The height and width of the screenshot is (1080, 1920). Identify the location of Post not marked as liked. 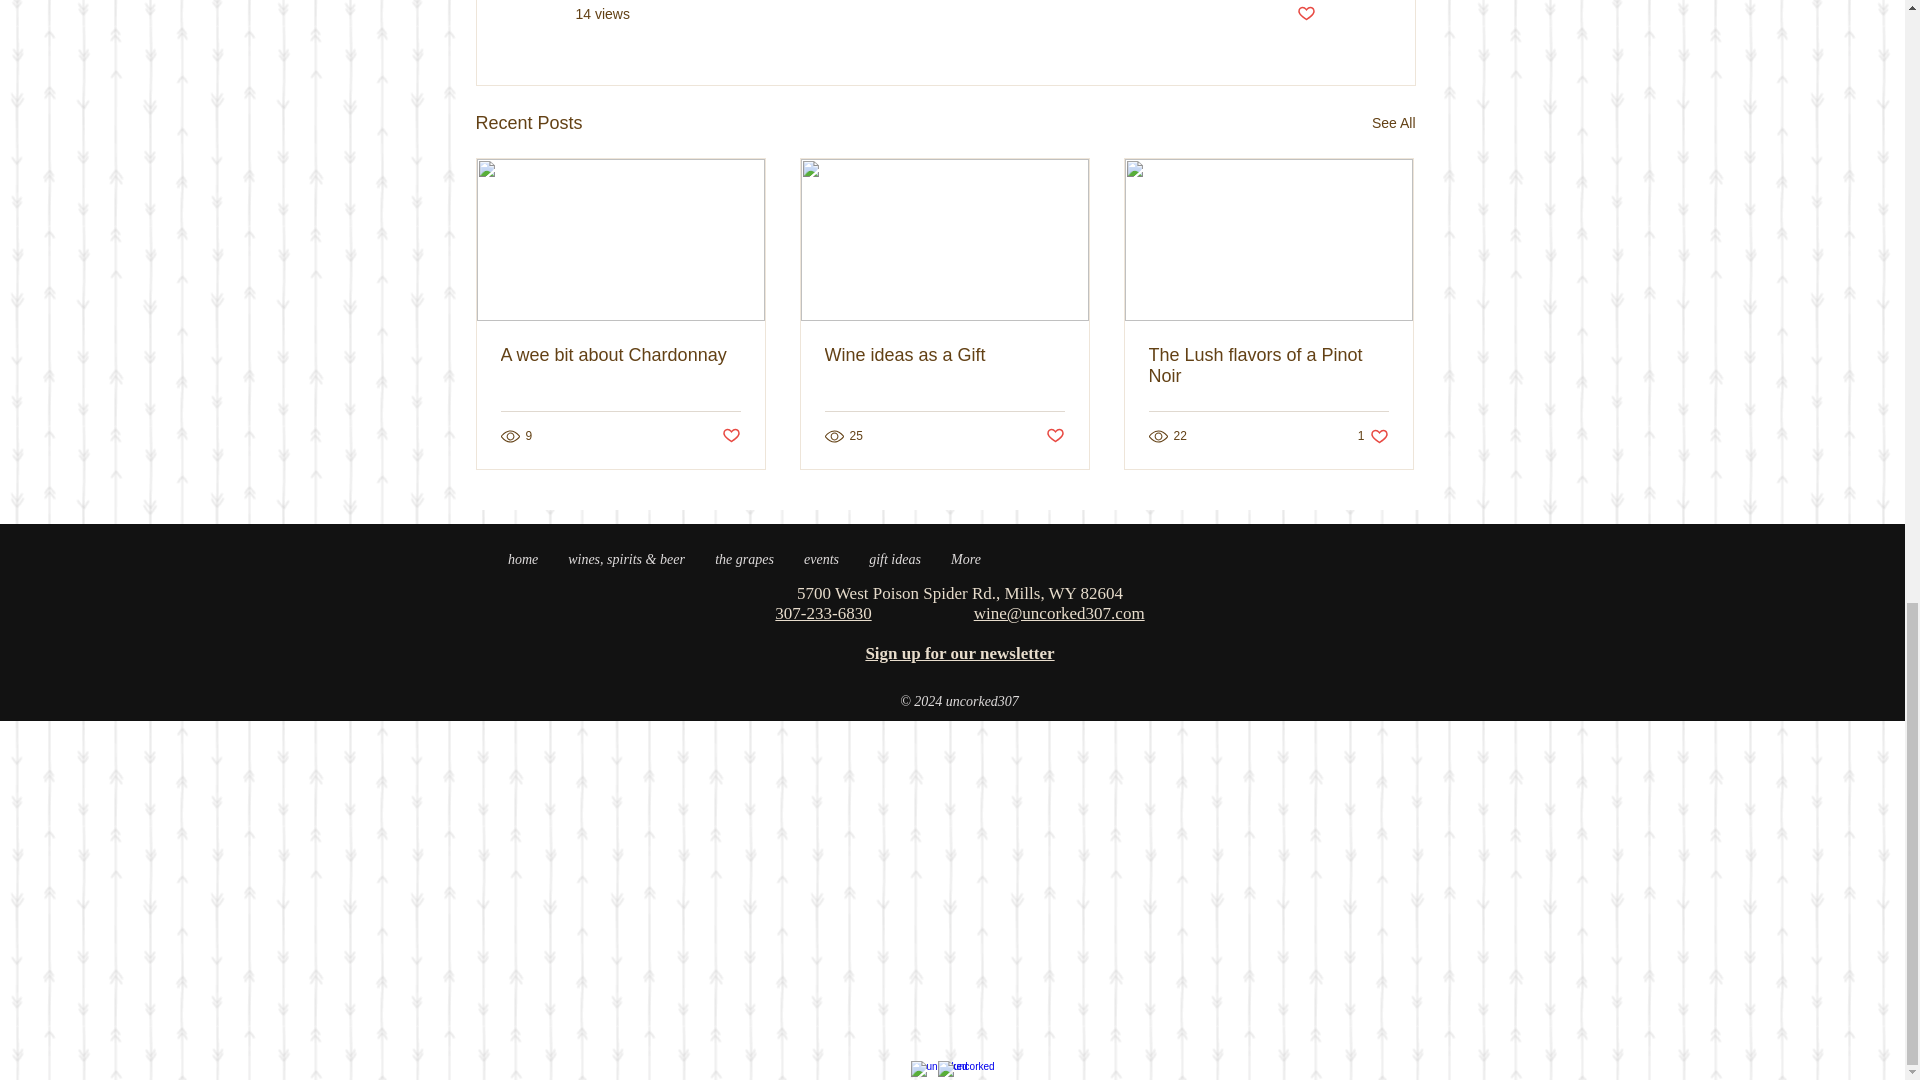
(1306, 14).